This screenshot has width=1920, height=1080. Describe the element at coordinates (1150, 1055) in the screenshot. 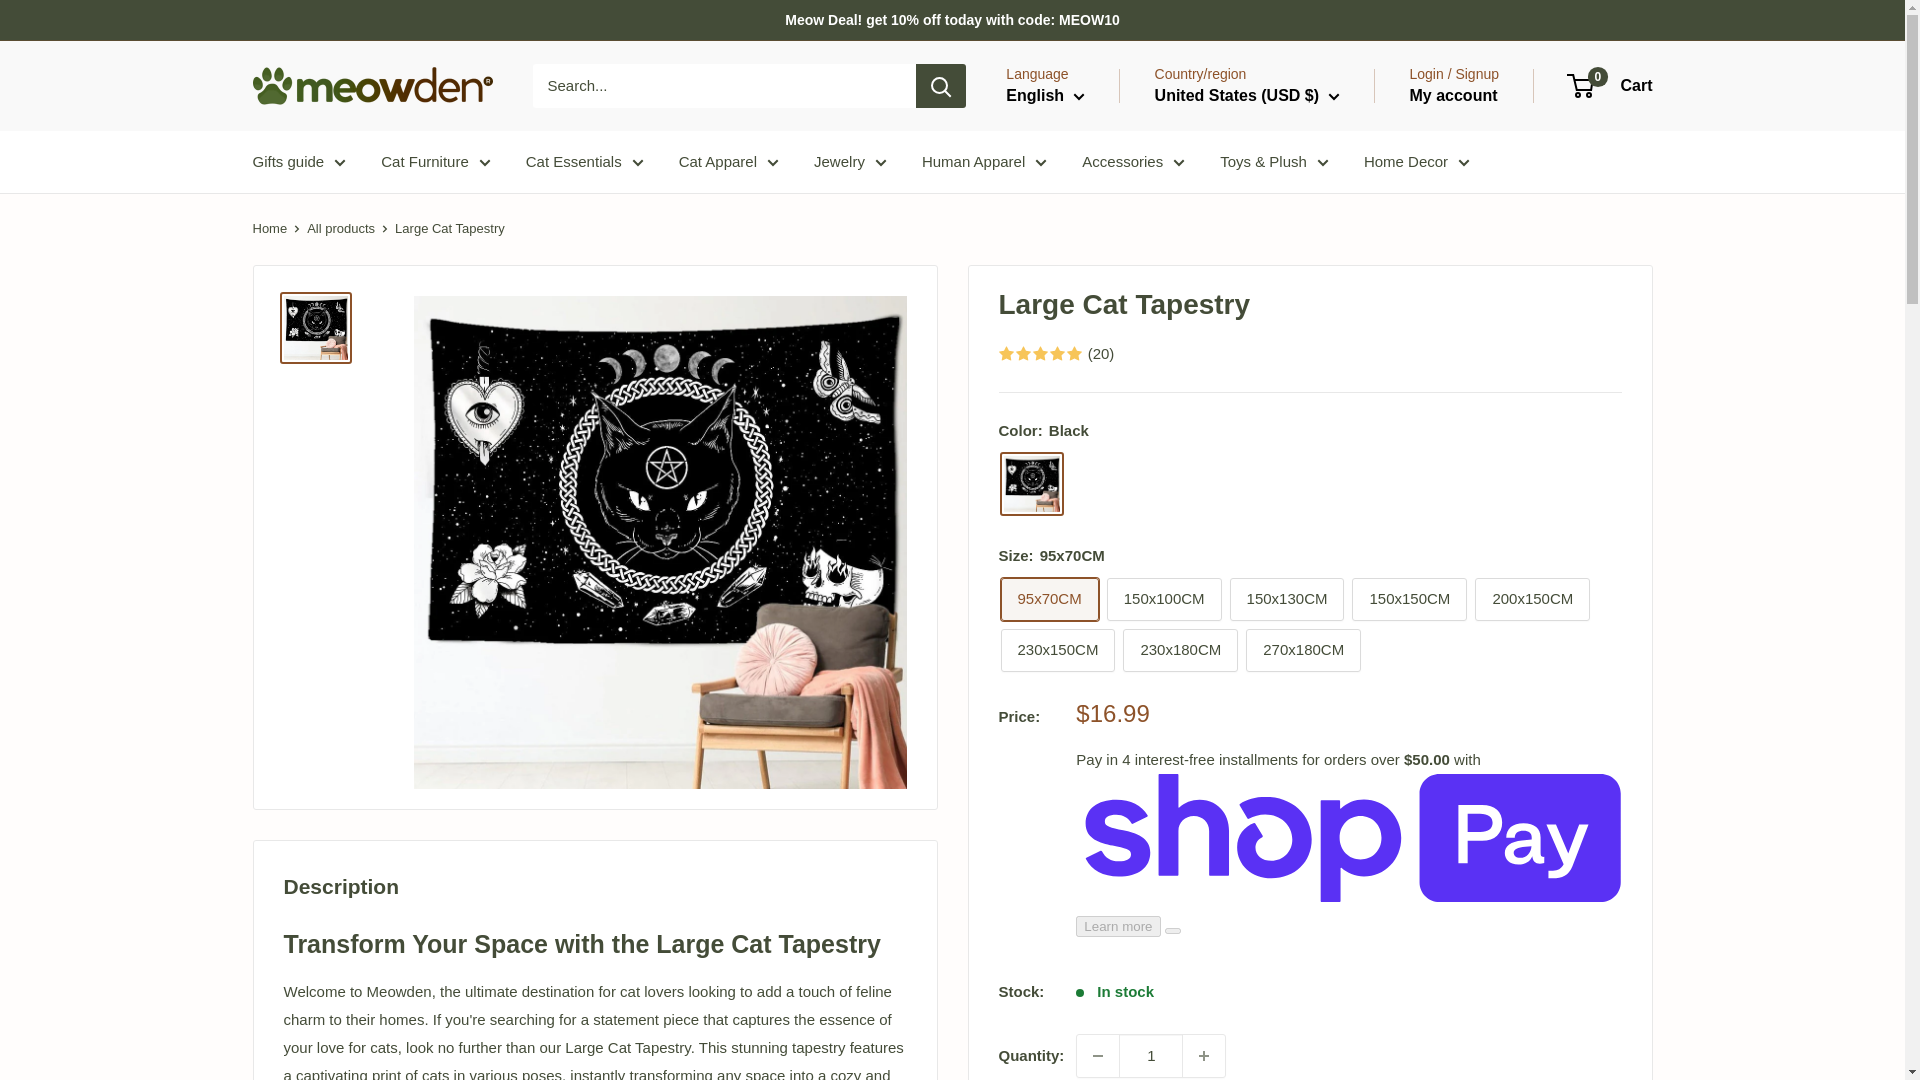

I see `1` at that location.